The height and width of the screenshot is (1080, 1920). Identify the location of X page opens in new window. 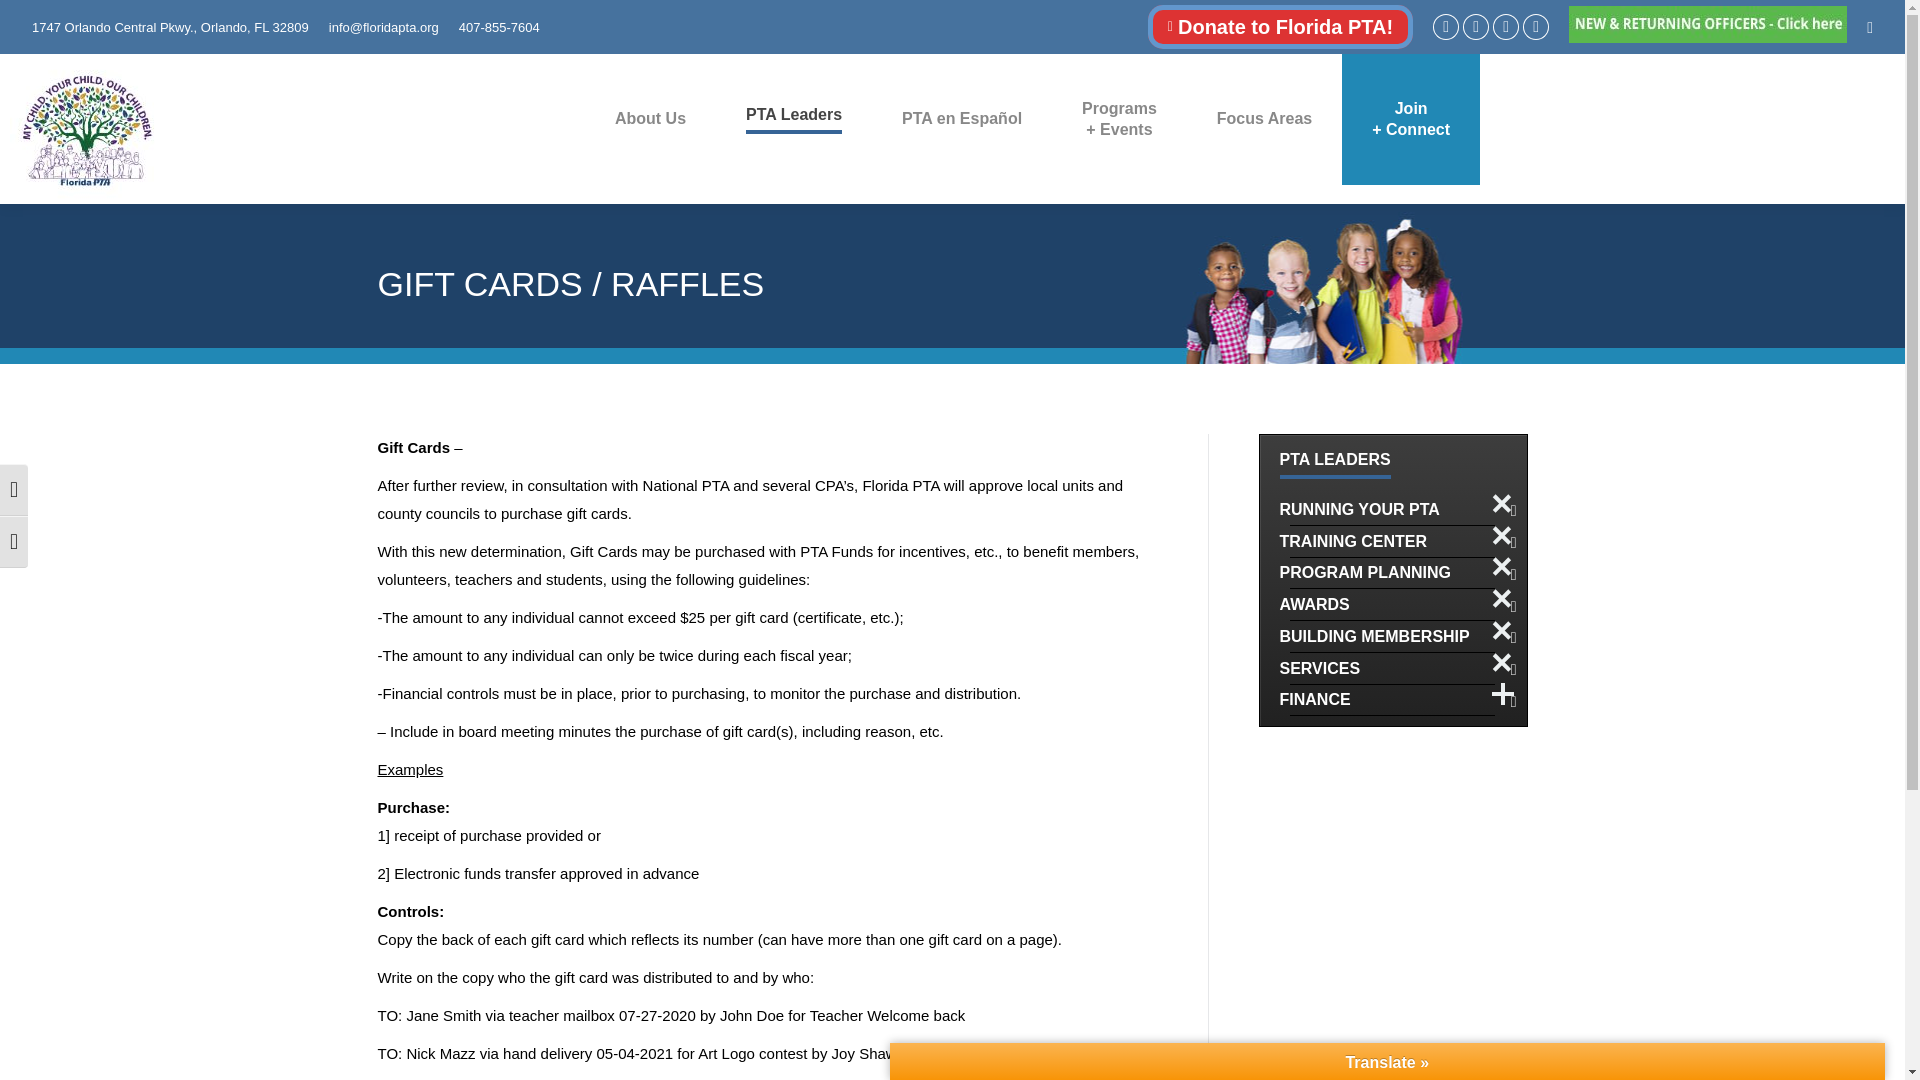
(1476, 26).